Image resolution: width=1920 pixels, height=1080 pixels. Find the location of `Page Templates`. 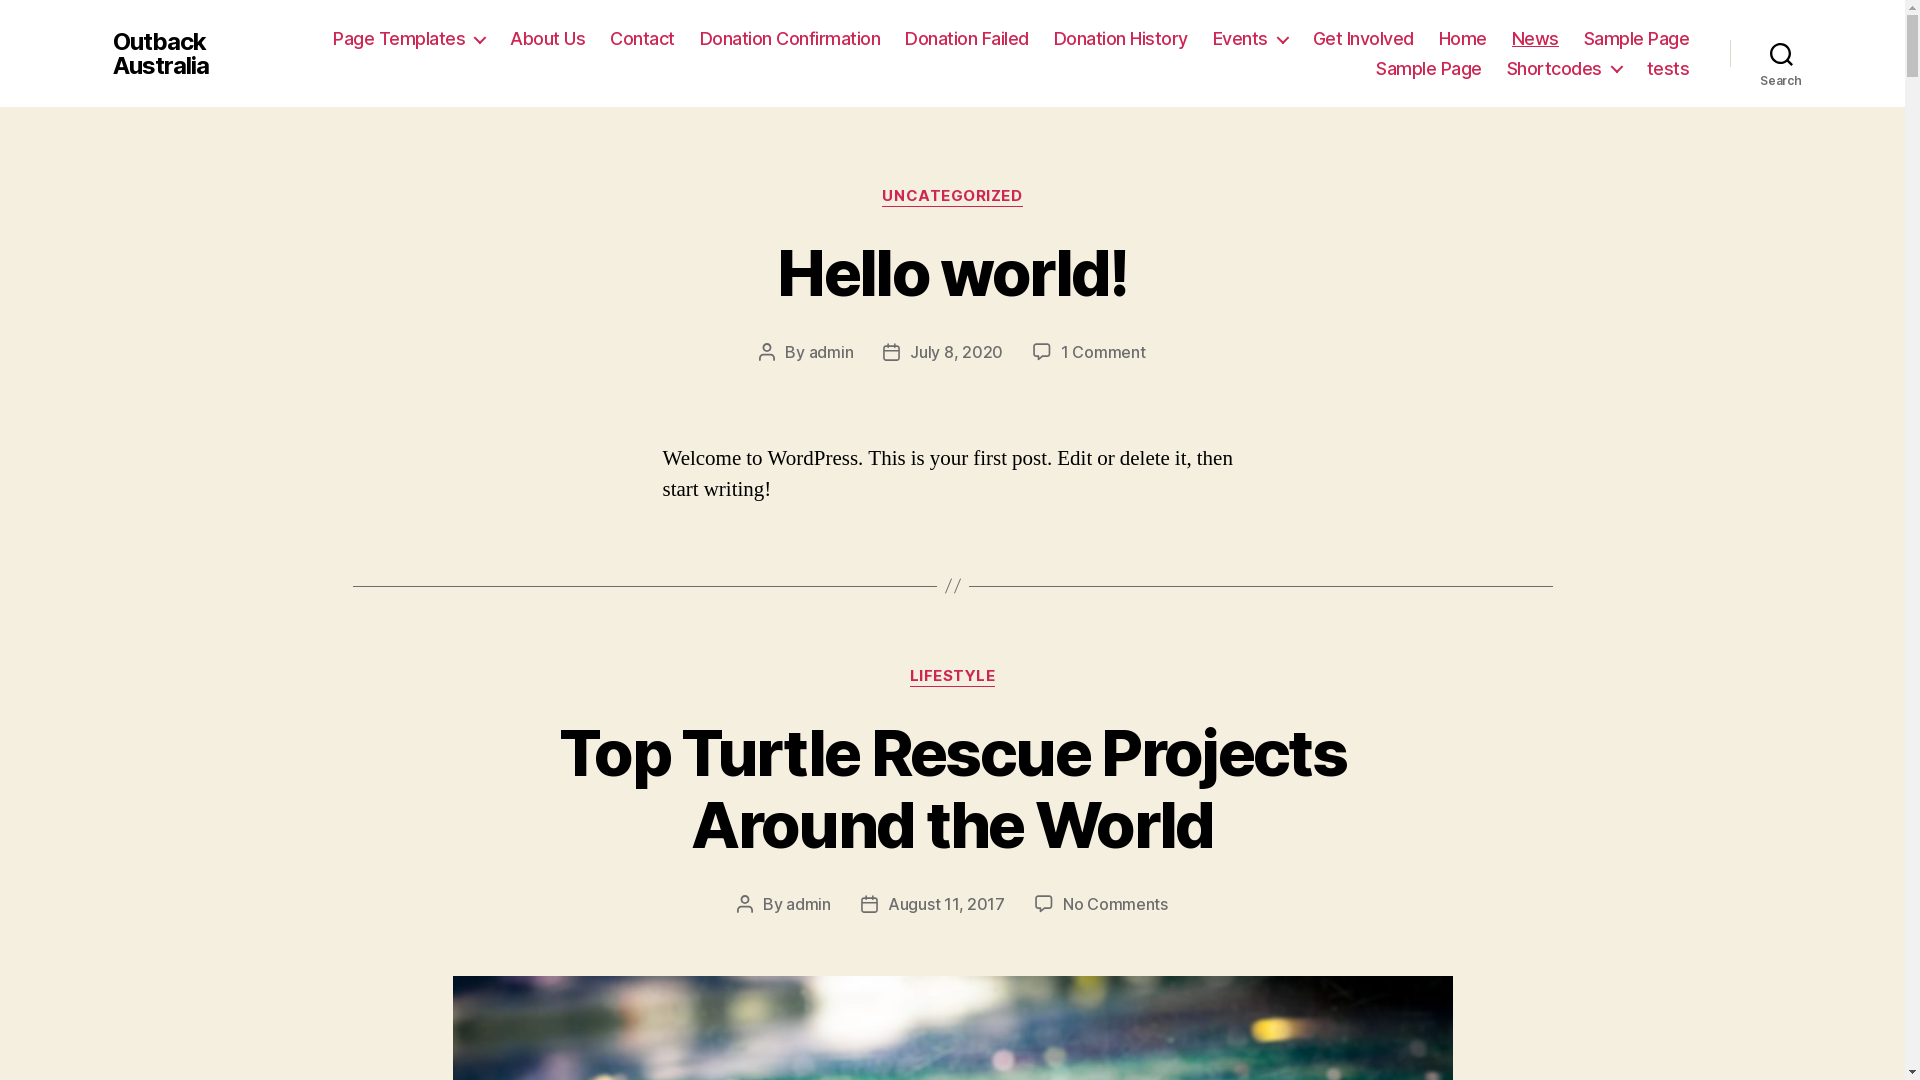

Page Templates is located at coordinates (409, 39).